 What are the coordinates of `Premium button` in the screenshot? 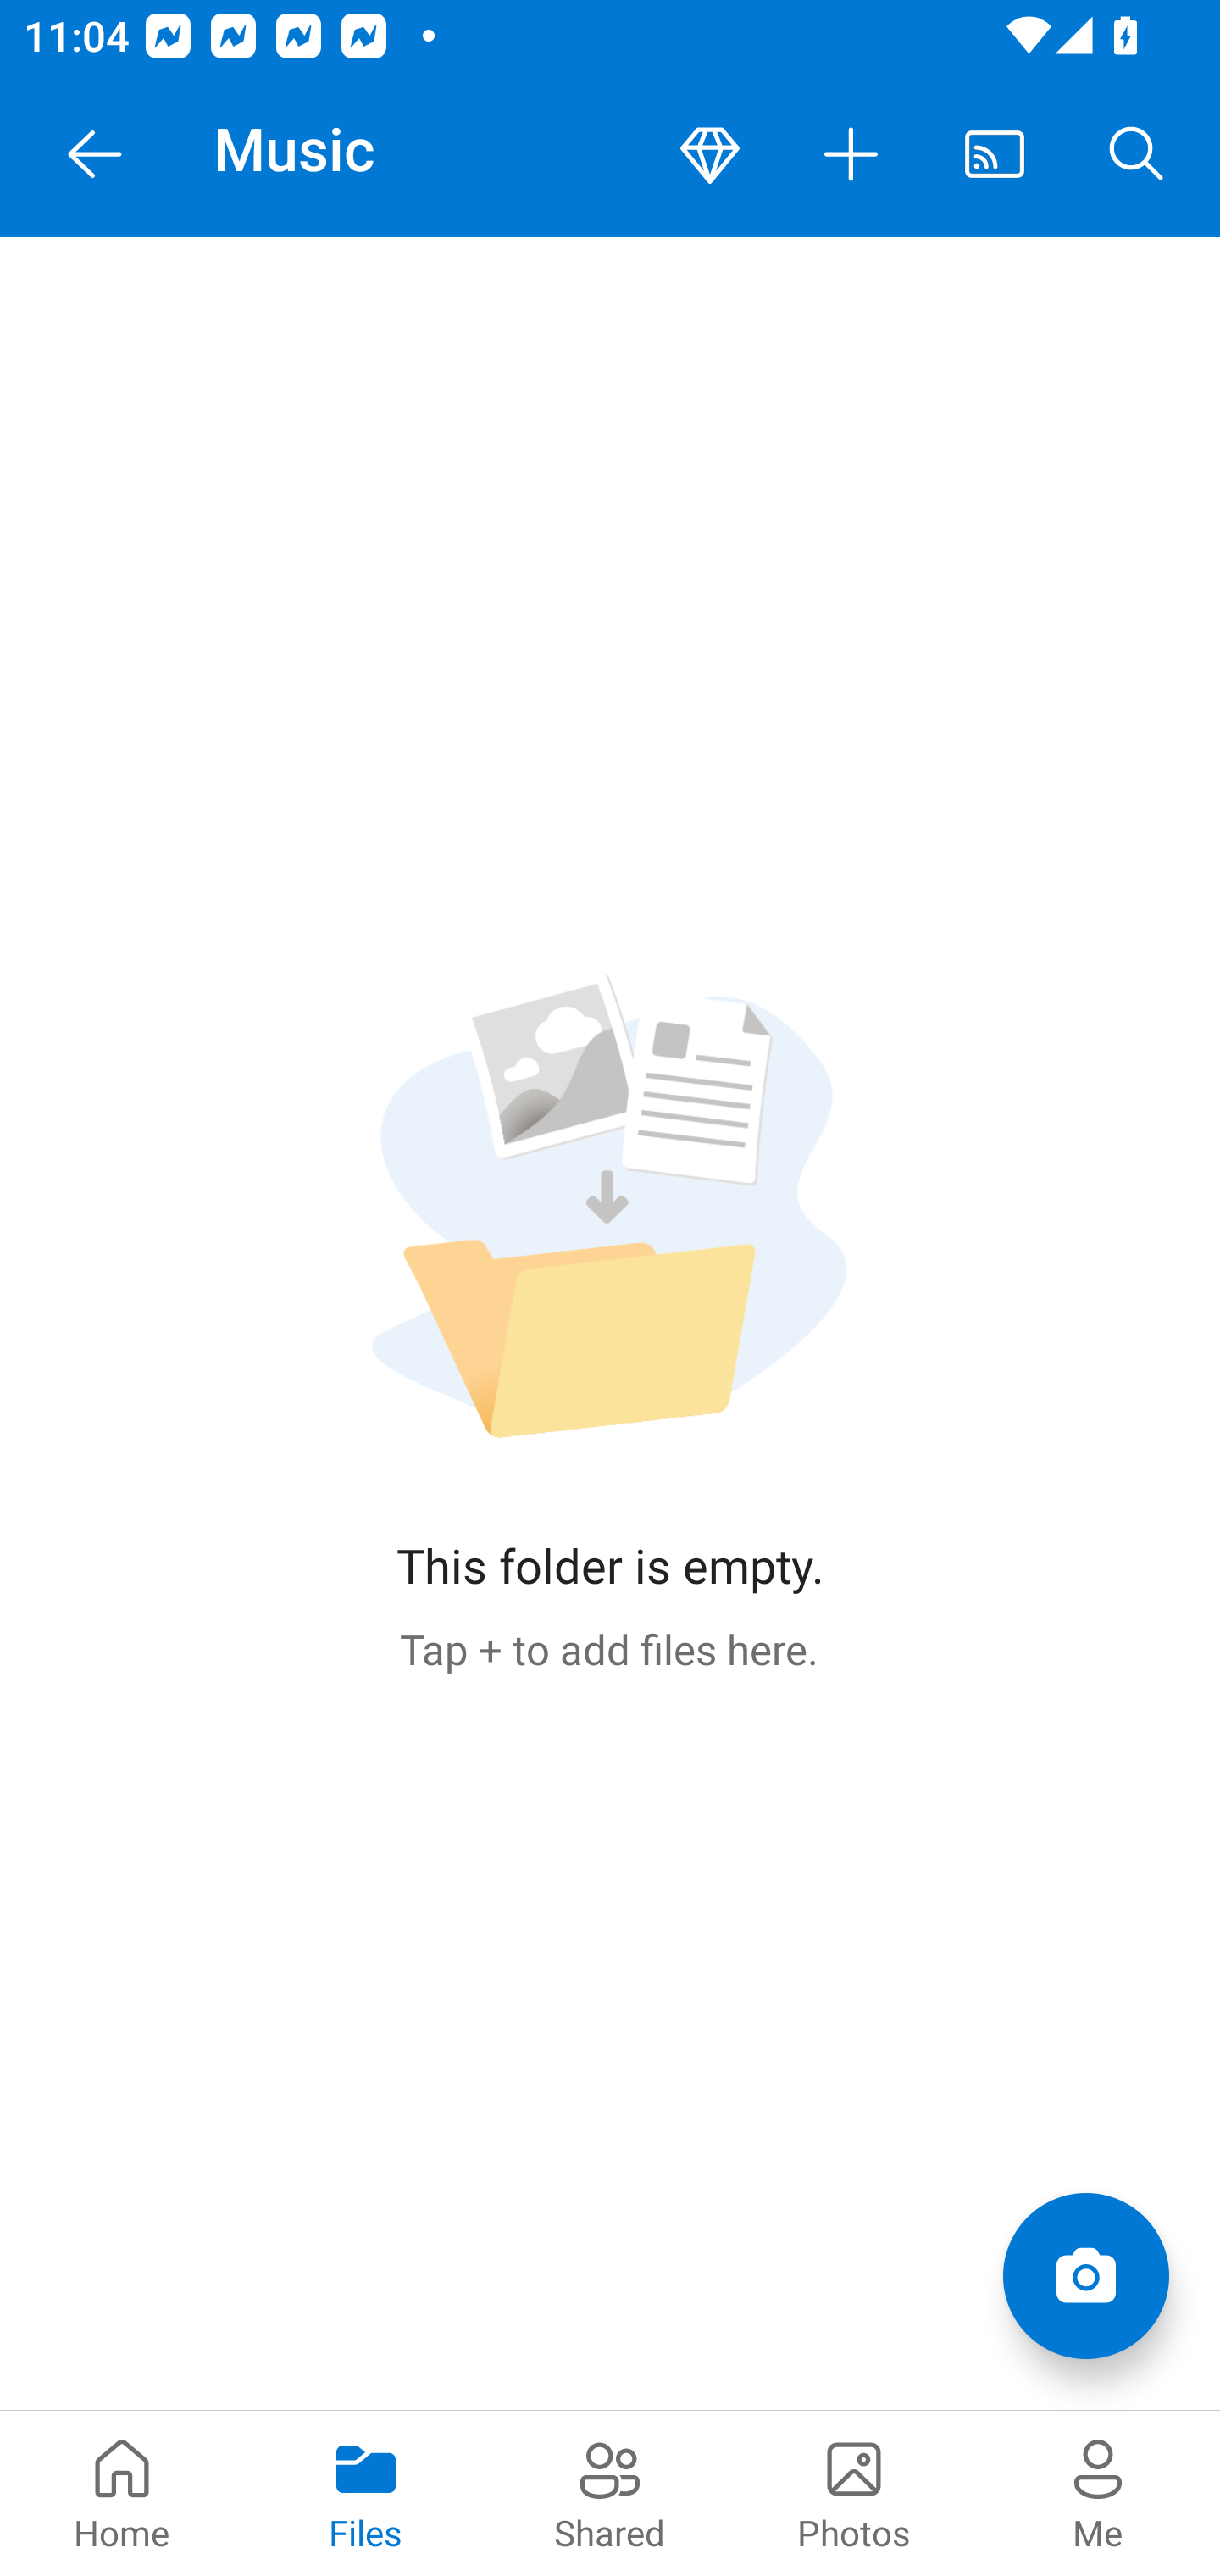 It's located at (710, 154).